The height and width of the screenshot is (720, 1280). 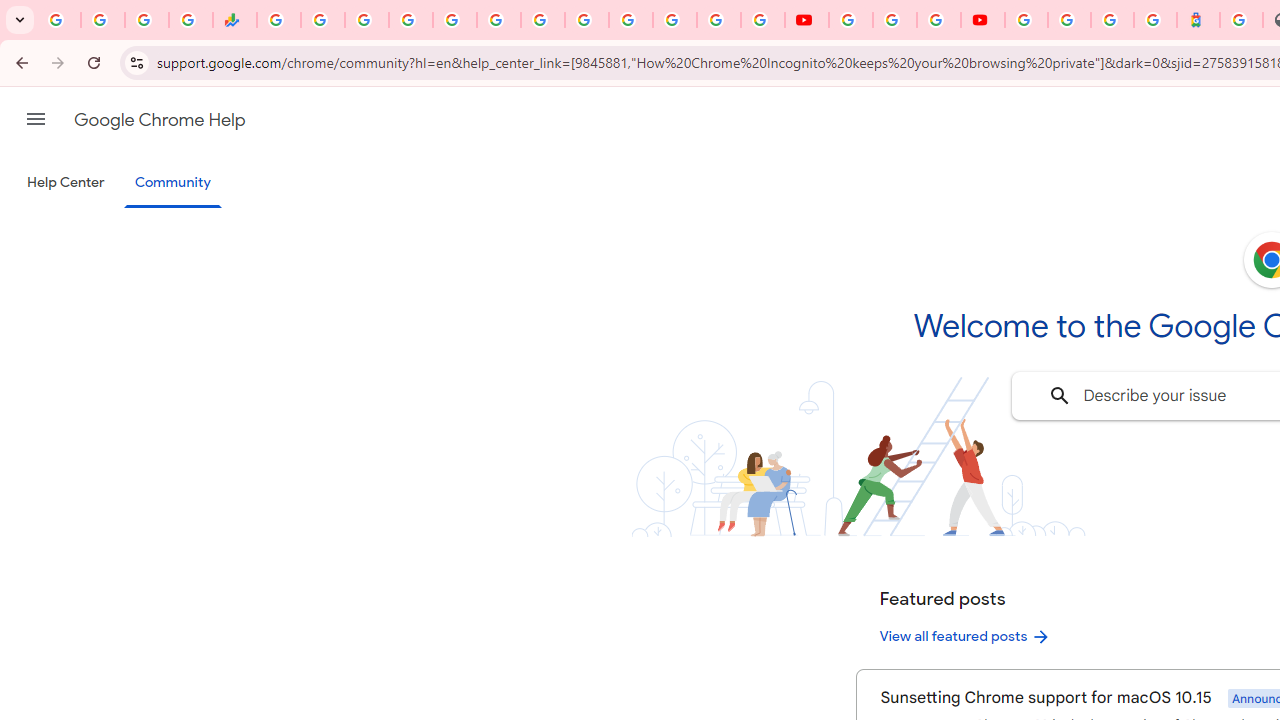 I want to click on YouTube, so click(x=586, y=20).